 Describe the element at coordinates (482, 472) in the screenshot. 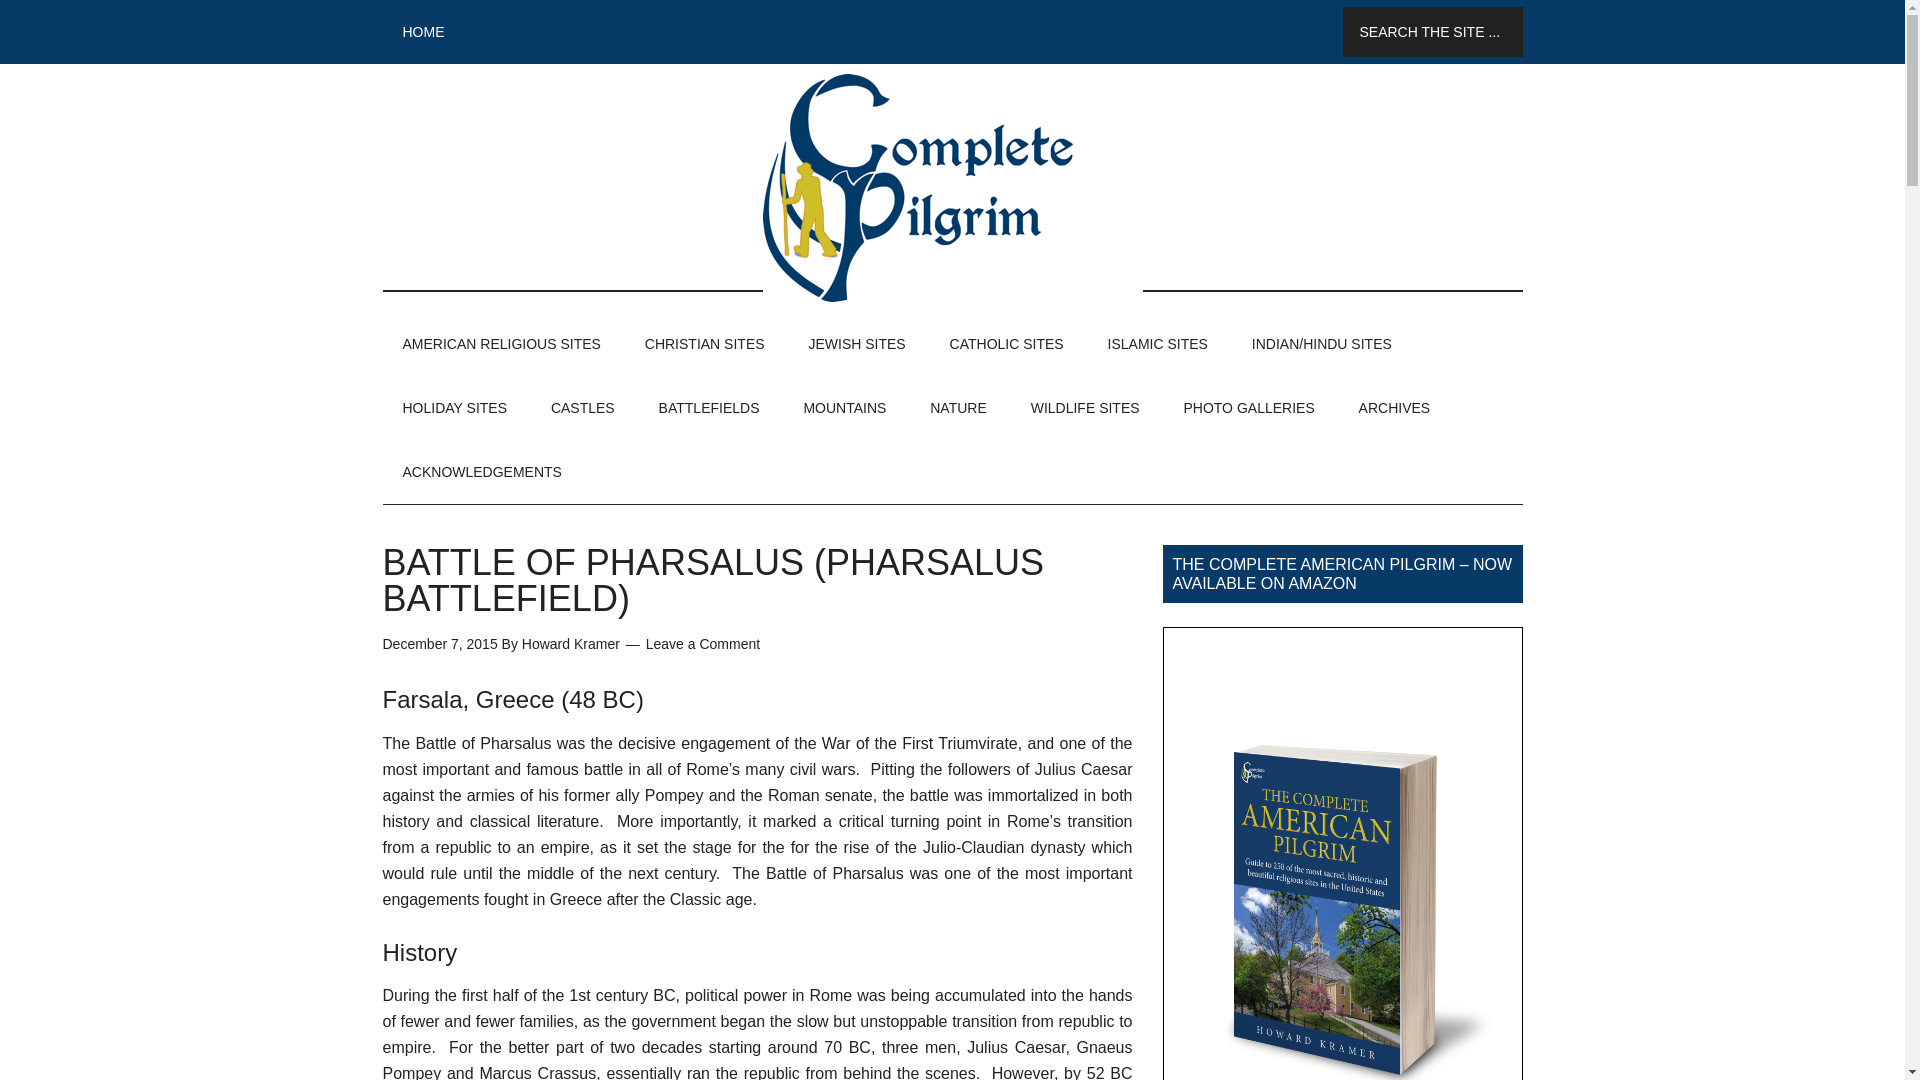

I see `ACKNOWLEDGEMENTS` at that location.